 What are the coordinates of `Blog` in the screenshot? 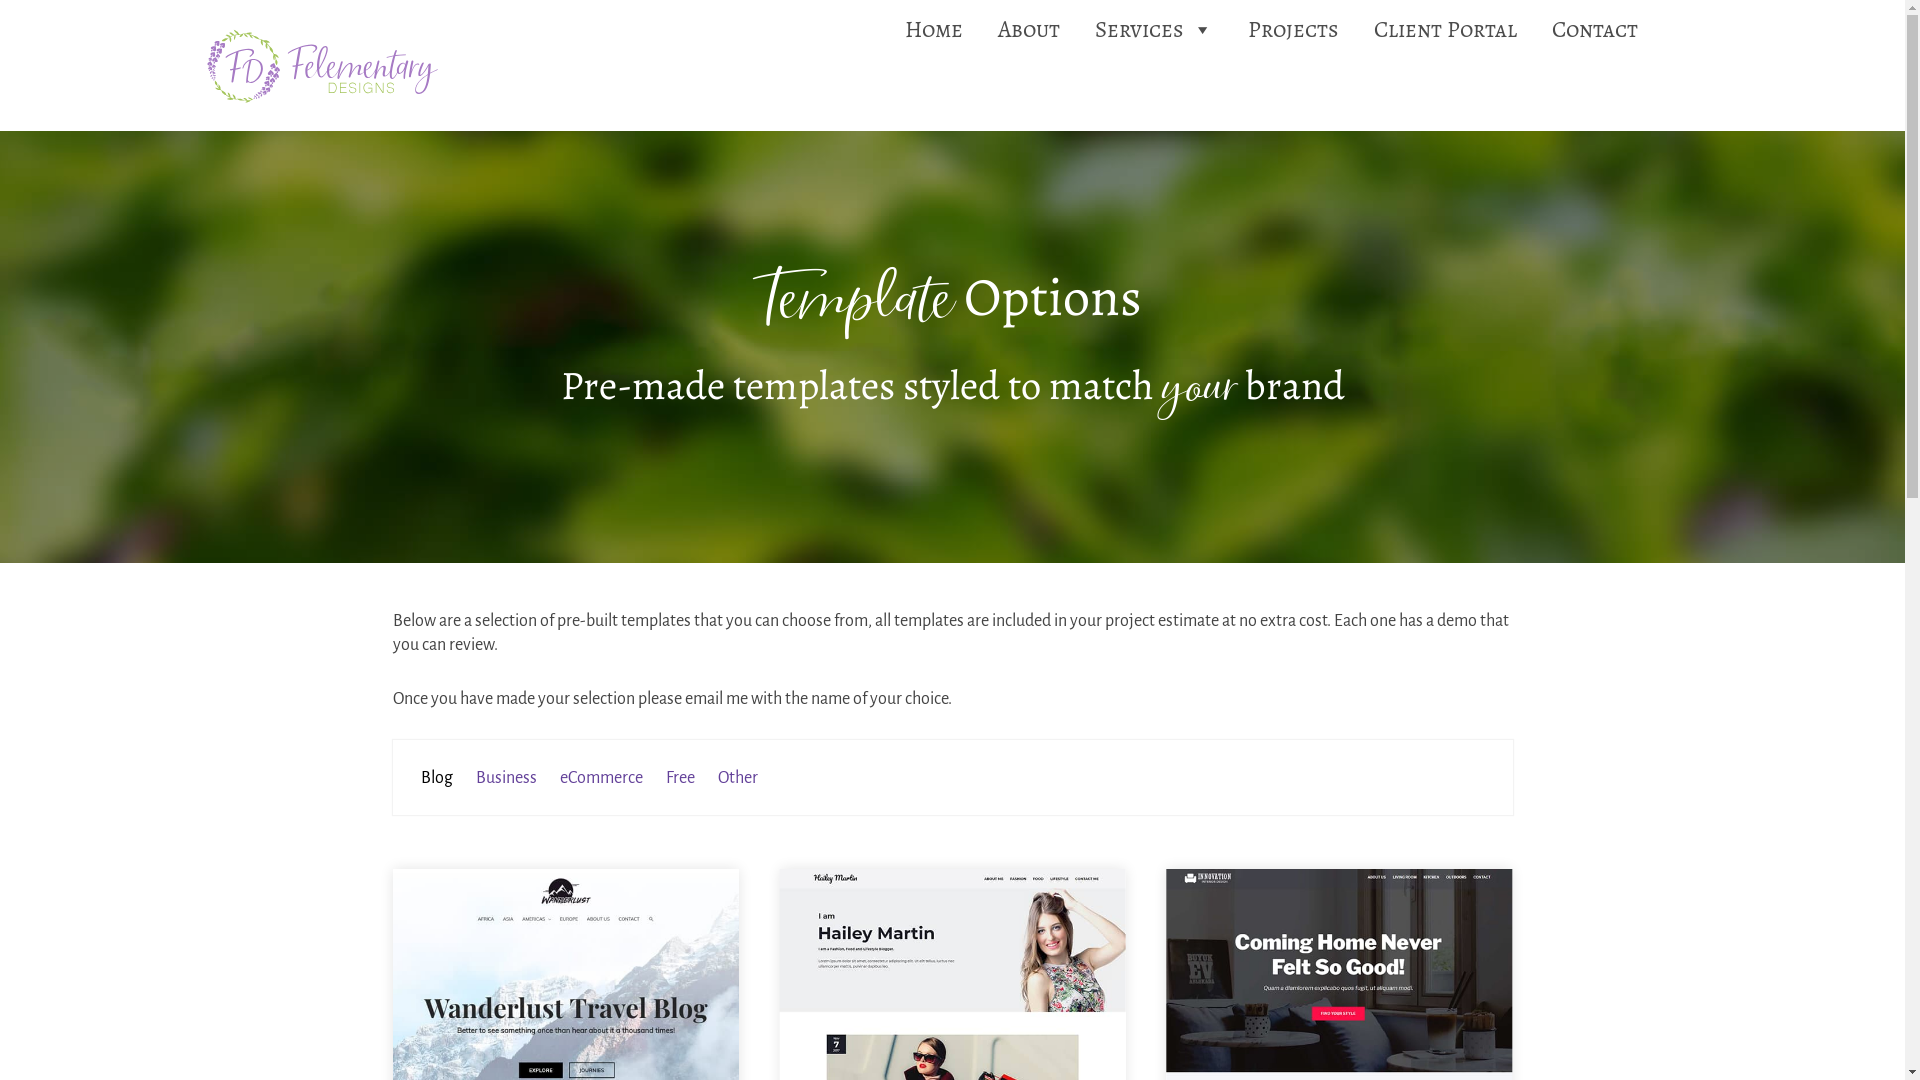 It's located at (436, 778).